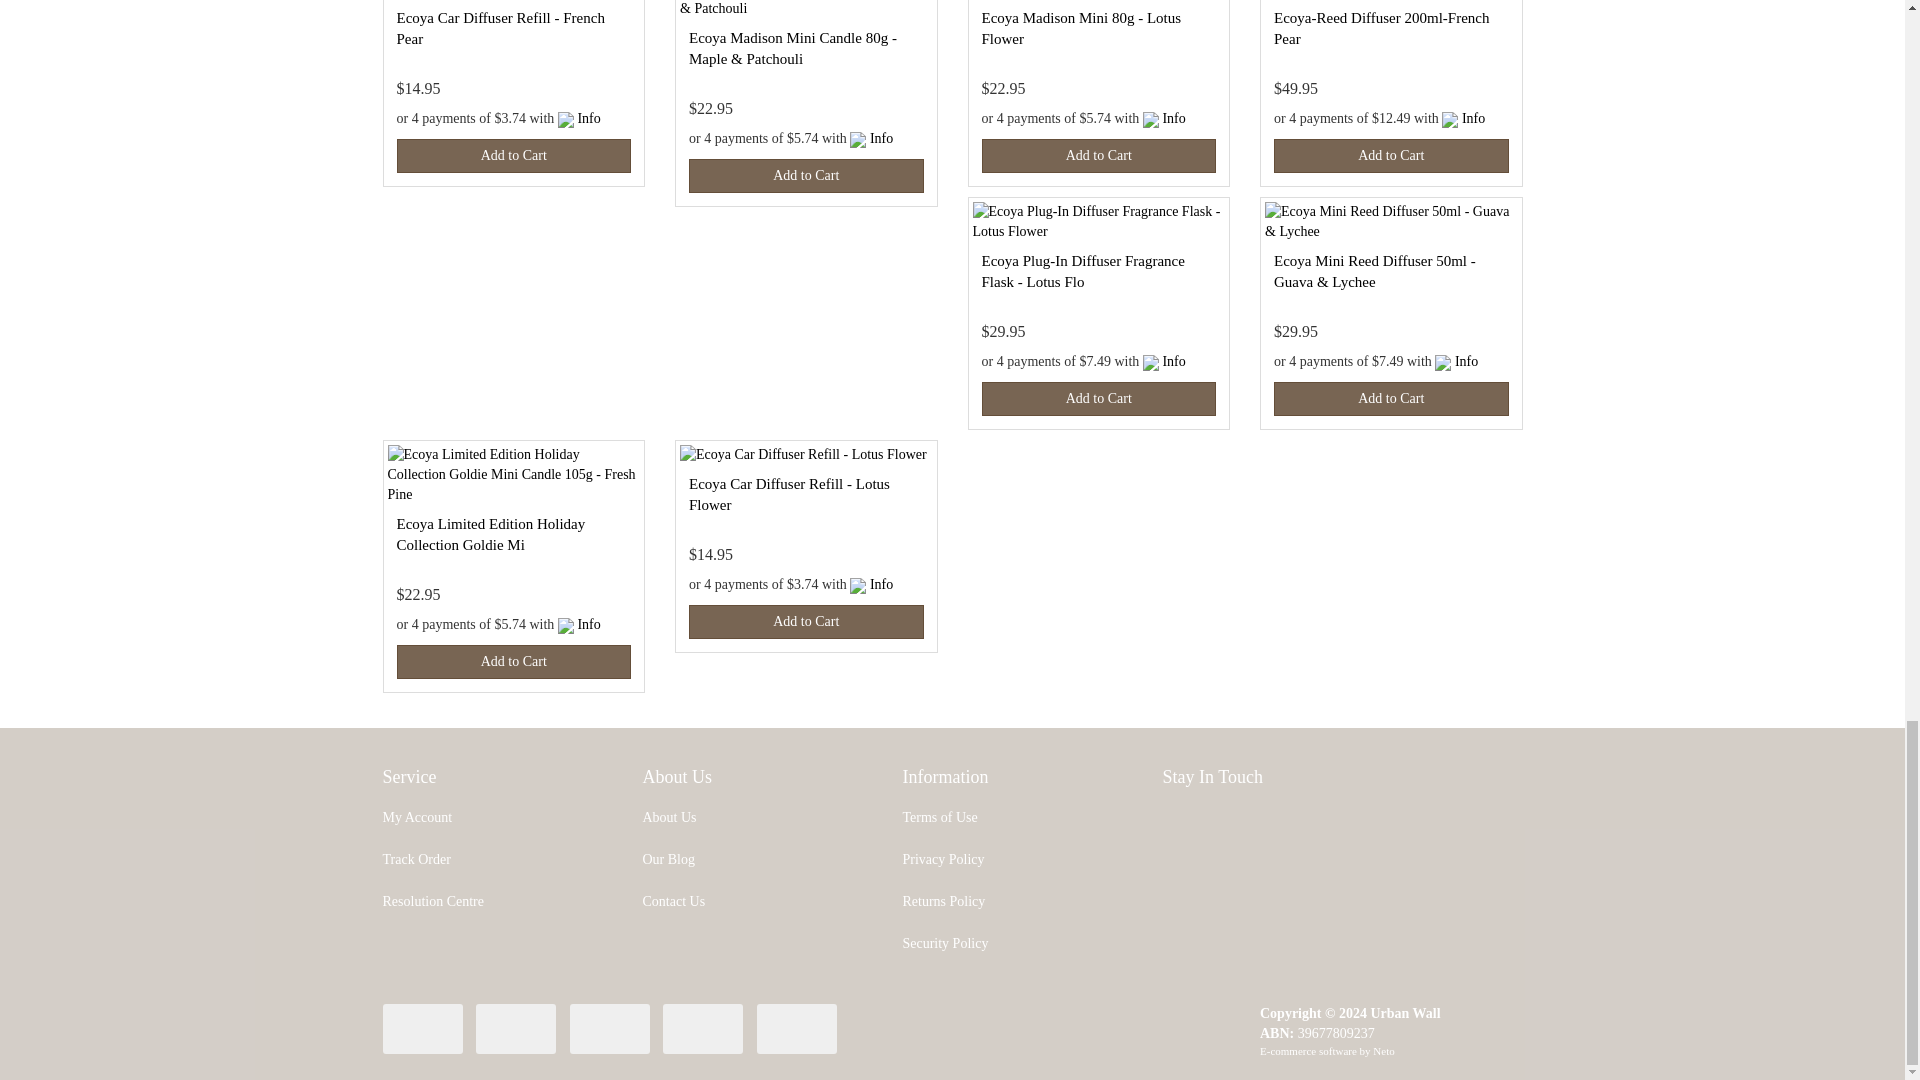 This screenshot has height=1080, width=1920. Describe the element at coordinates (513, 156) in the screenshot. I see `Add to Cart` at that location.